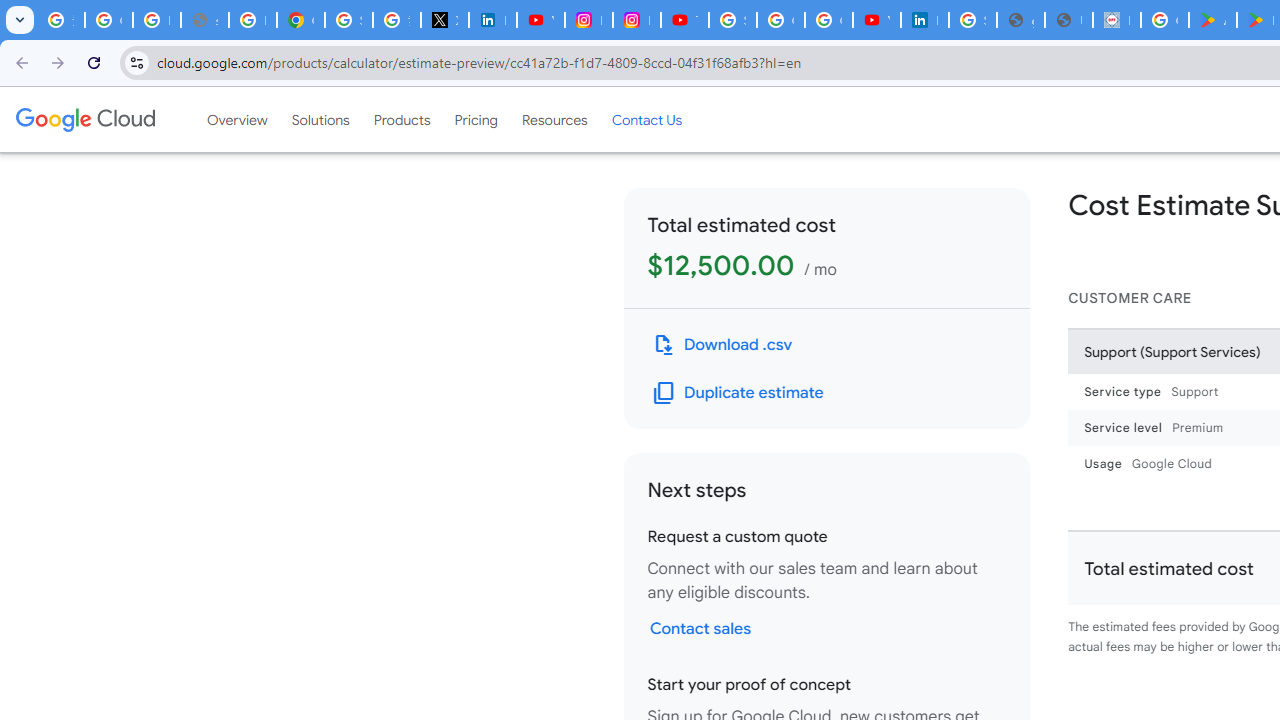  Describe the element at coordinates (722, 344) in the screenshot. I see `Download .csv file` at that location.